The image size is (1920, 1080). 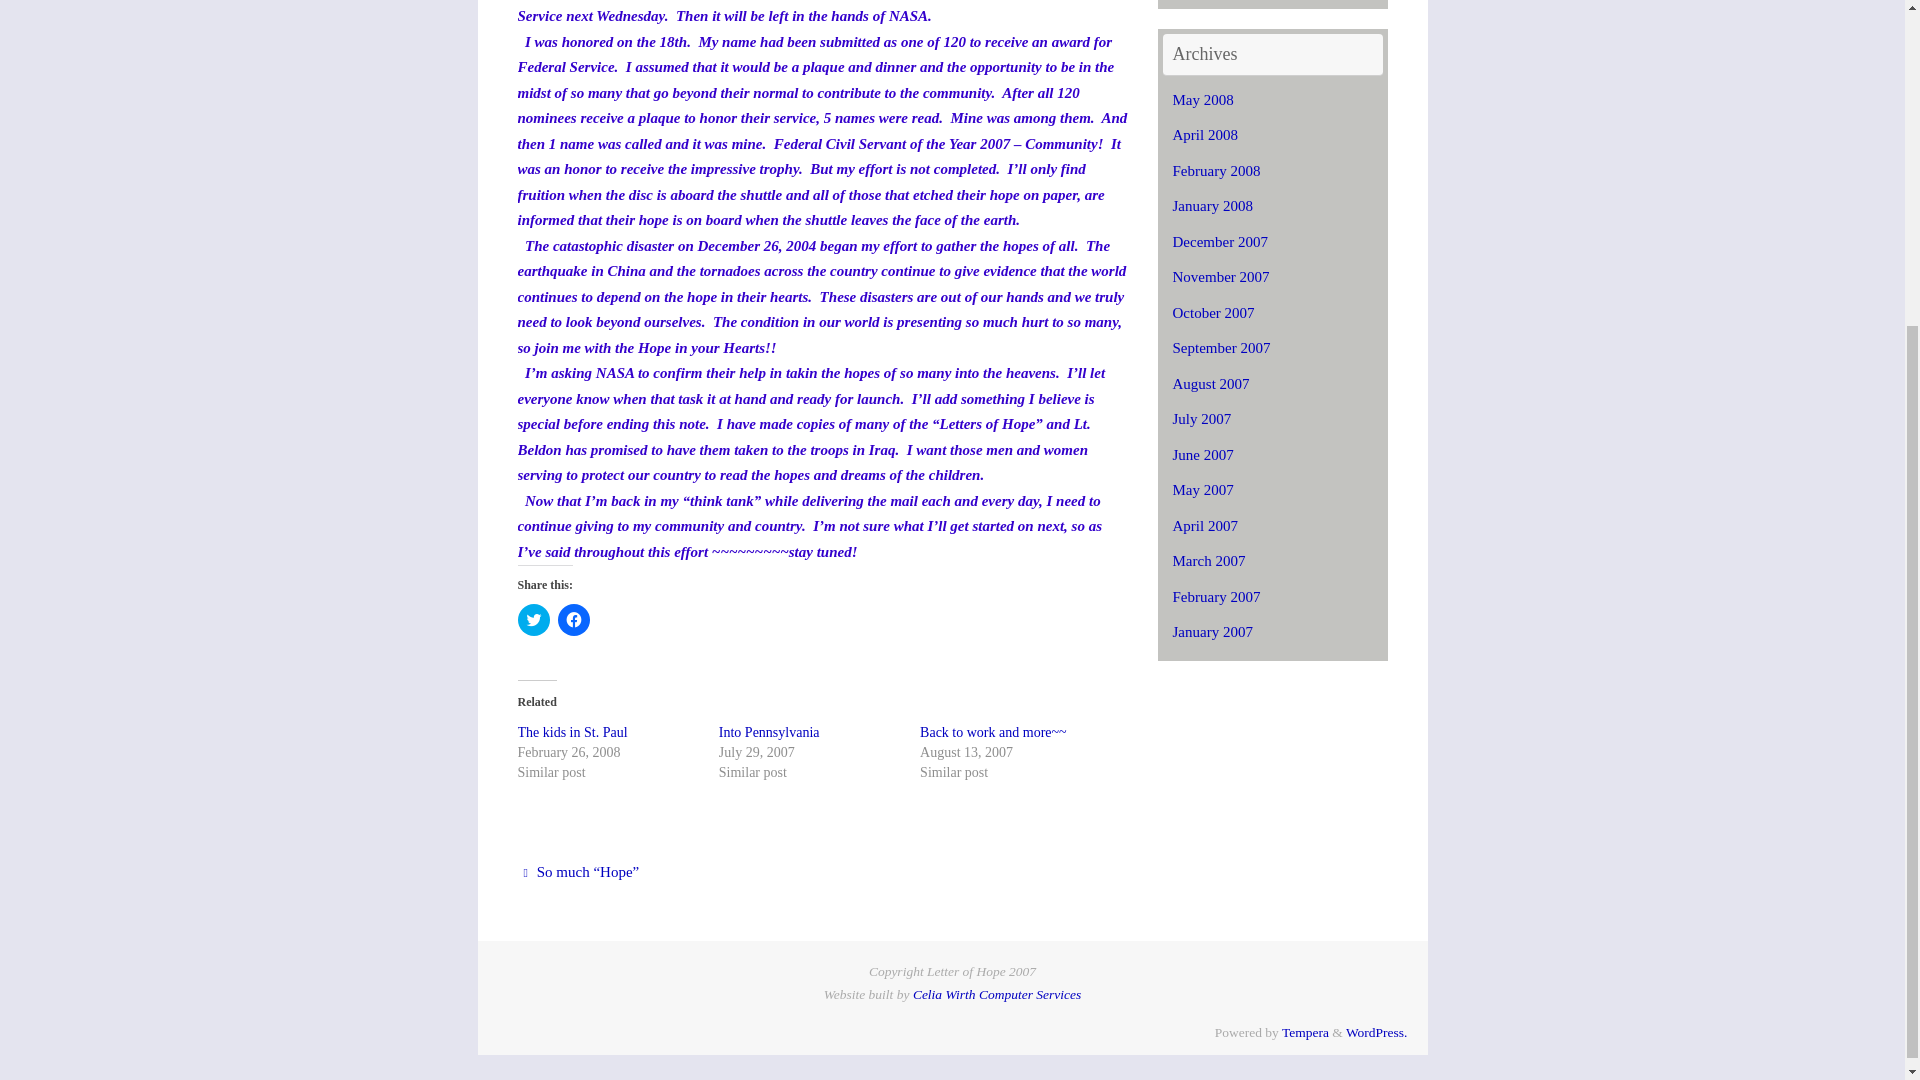 What do you see at coordinates (768, 732) in the screenshot?
I see `Into Pennsylvania` at bounding box center [768, 732].